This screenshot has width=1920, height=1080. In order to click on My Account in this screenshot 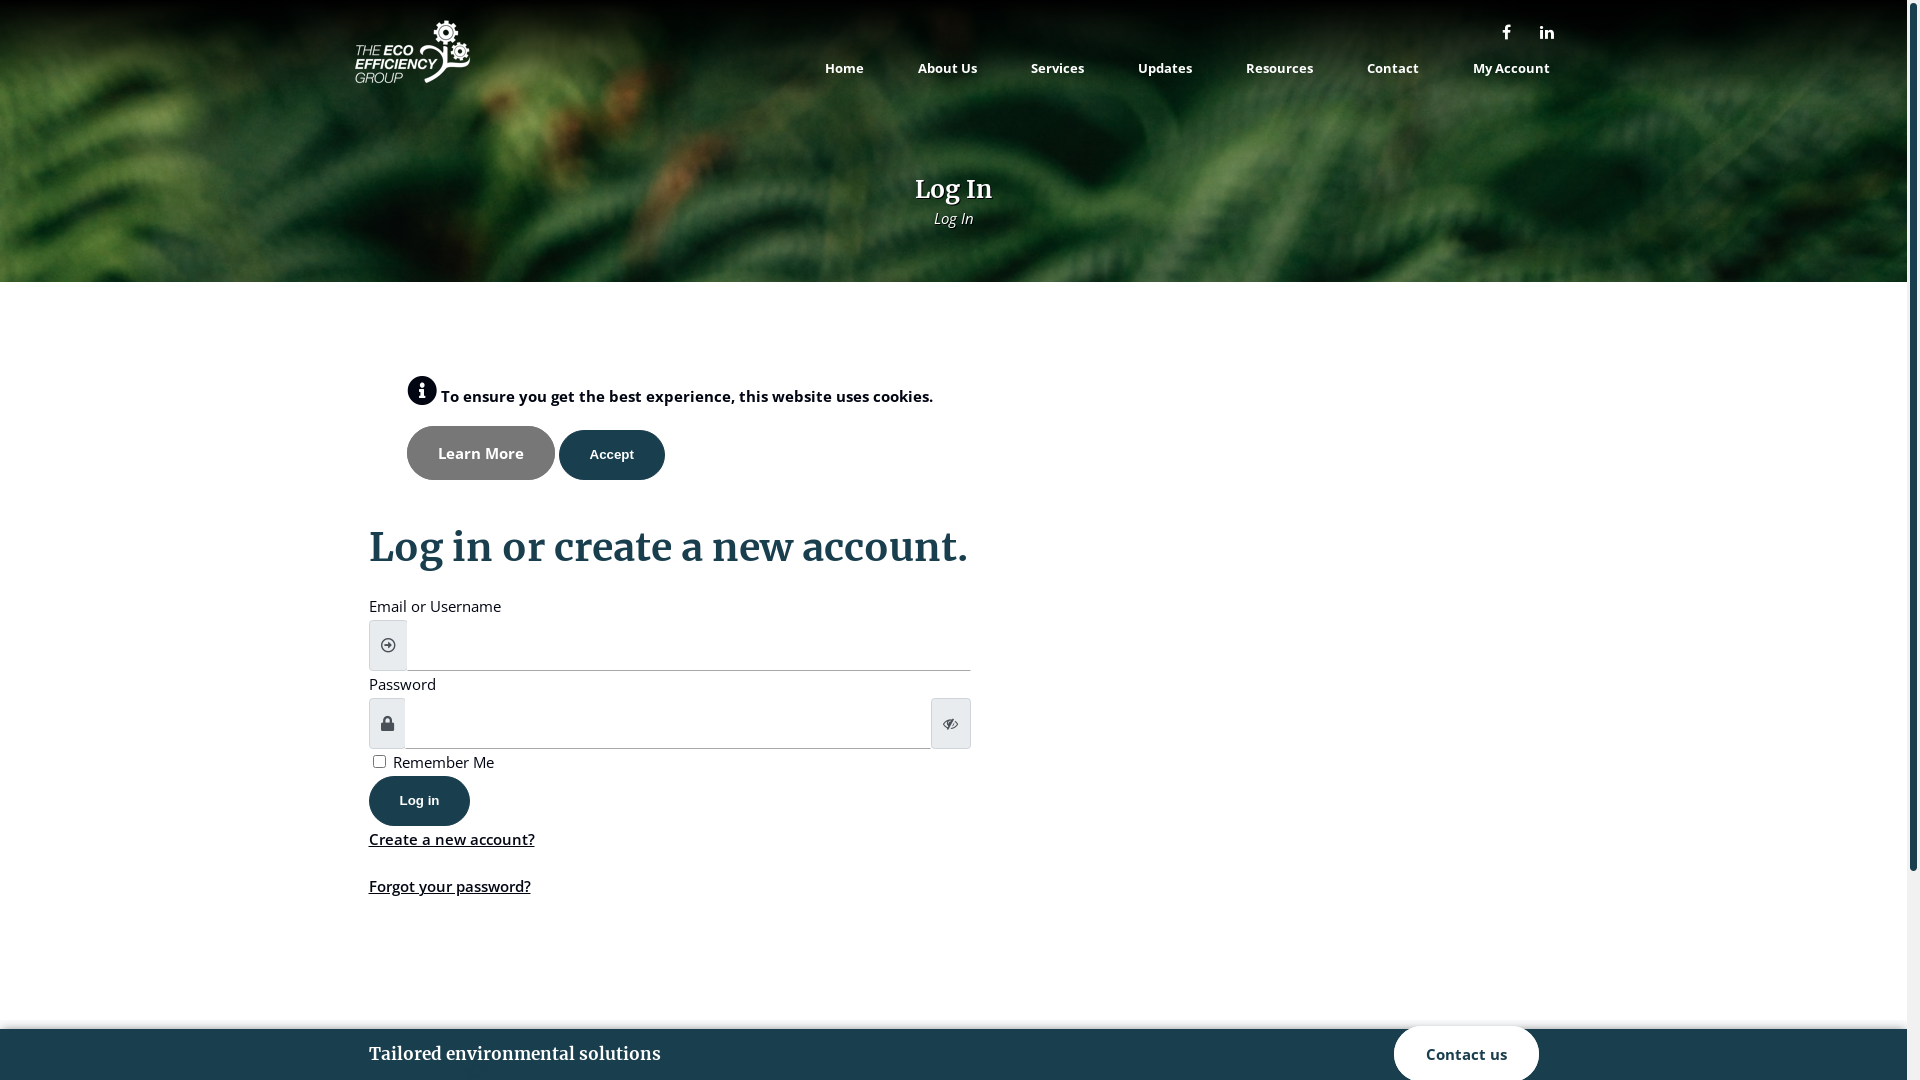, I will do `click(1510, 76)`.